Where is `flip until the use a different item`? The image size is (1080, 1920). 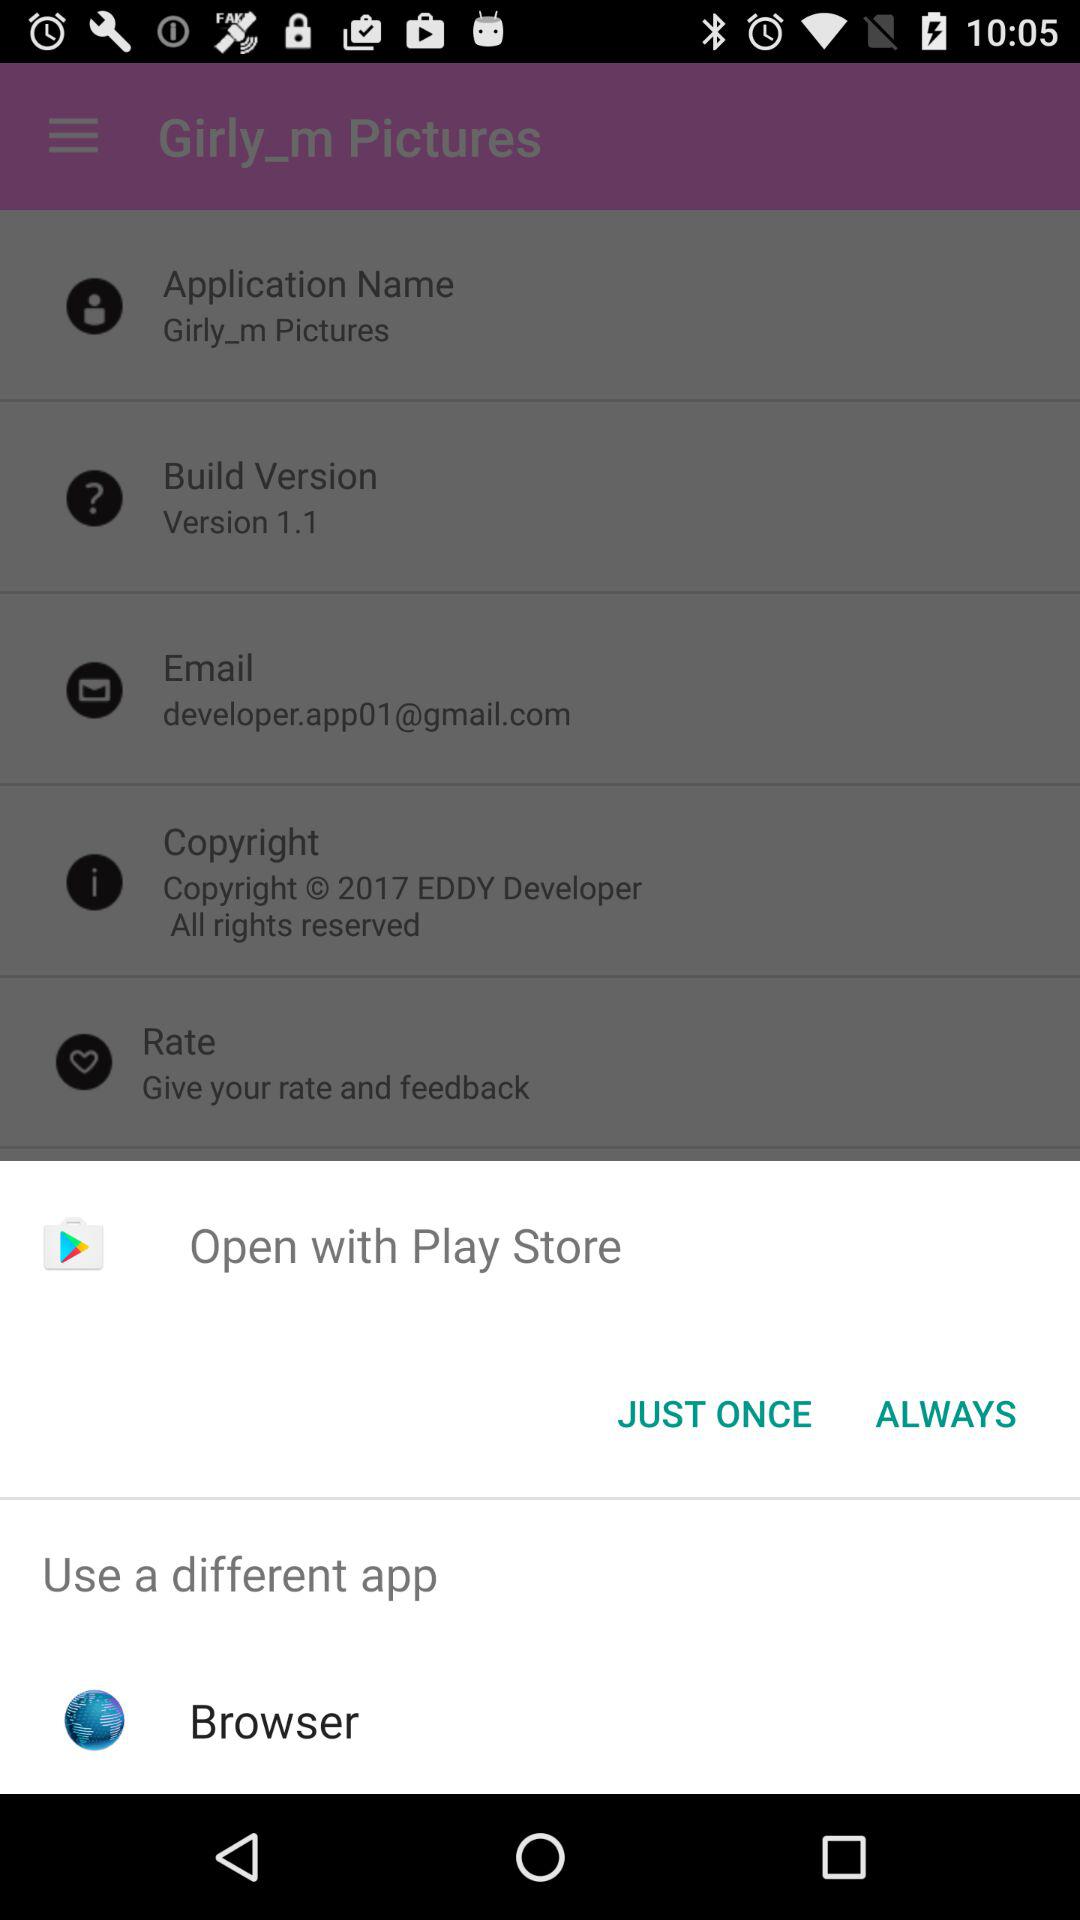 flip until the use a different item is located at coordinates (540, 1574).